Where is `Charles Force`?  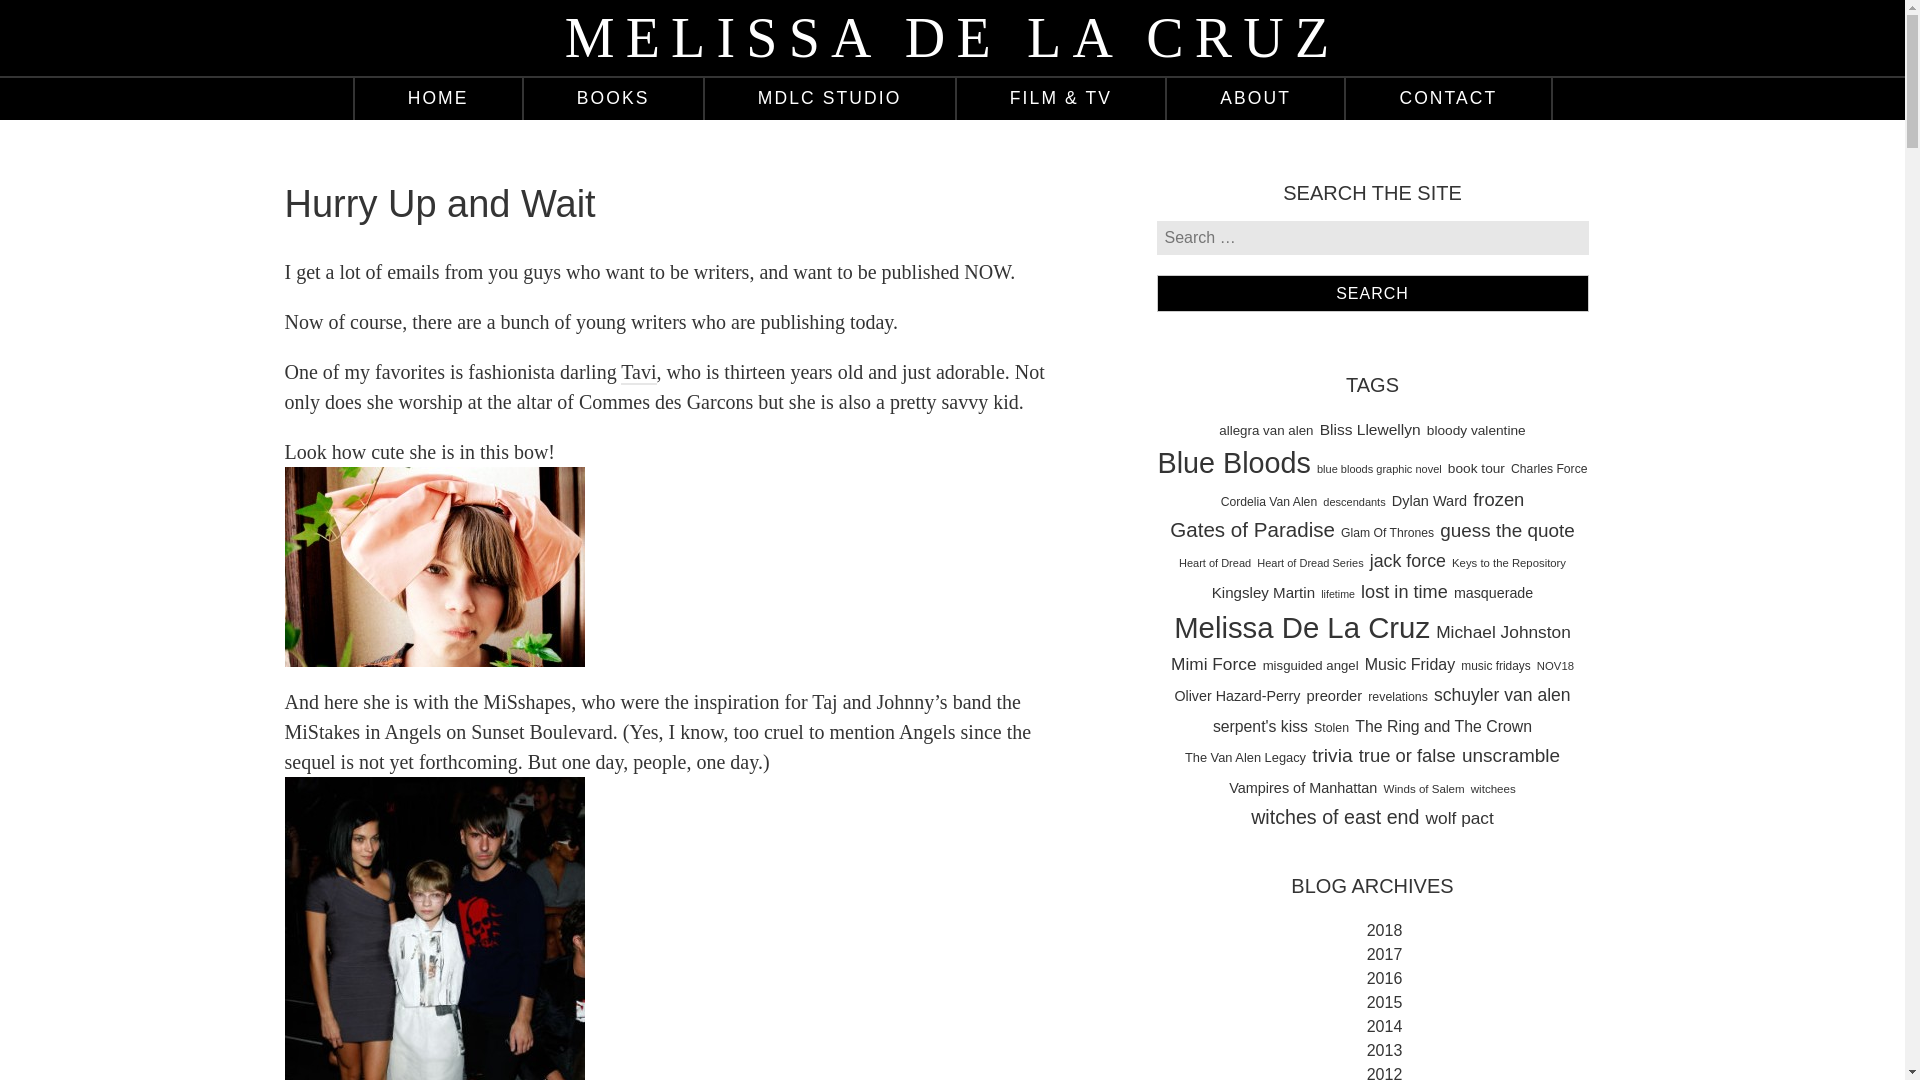
Charles Force is located at coordinates (1549, 470).